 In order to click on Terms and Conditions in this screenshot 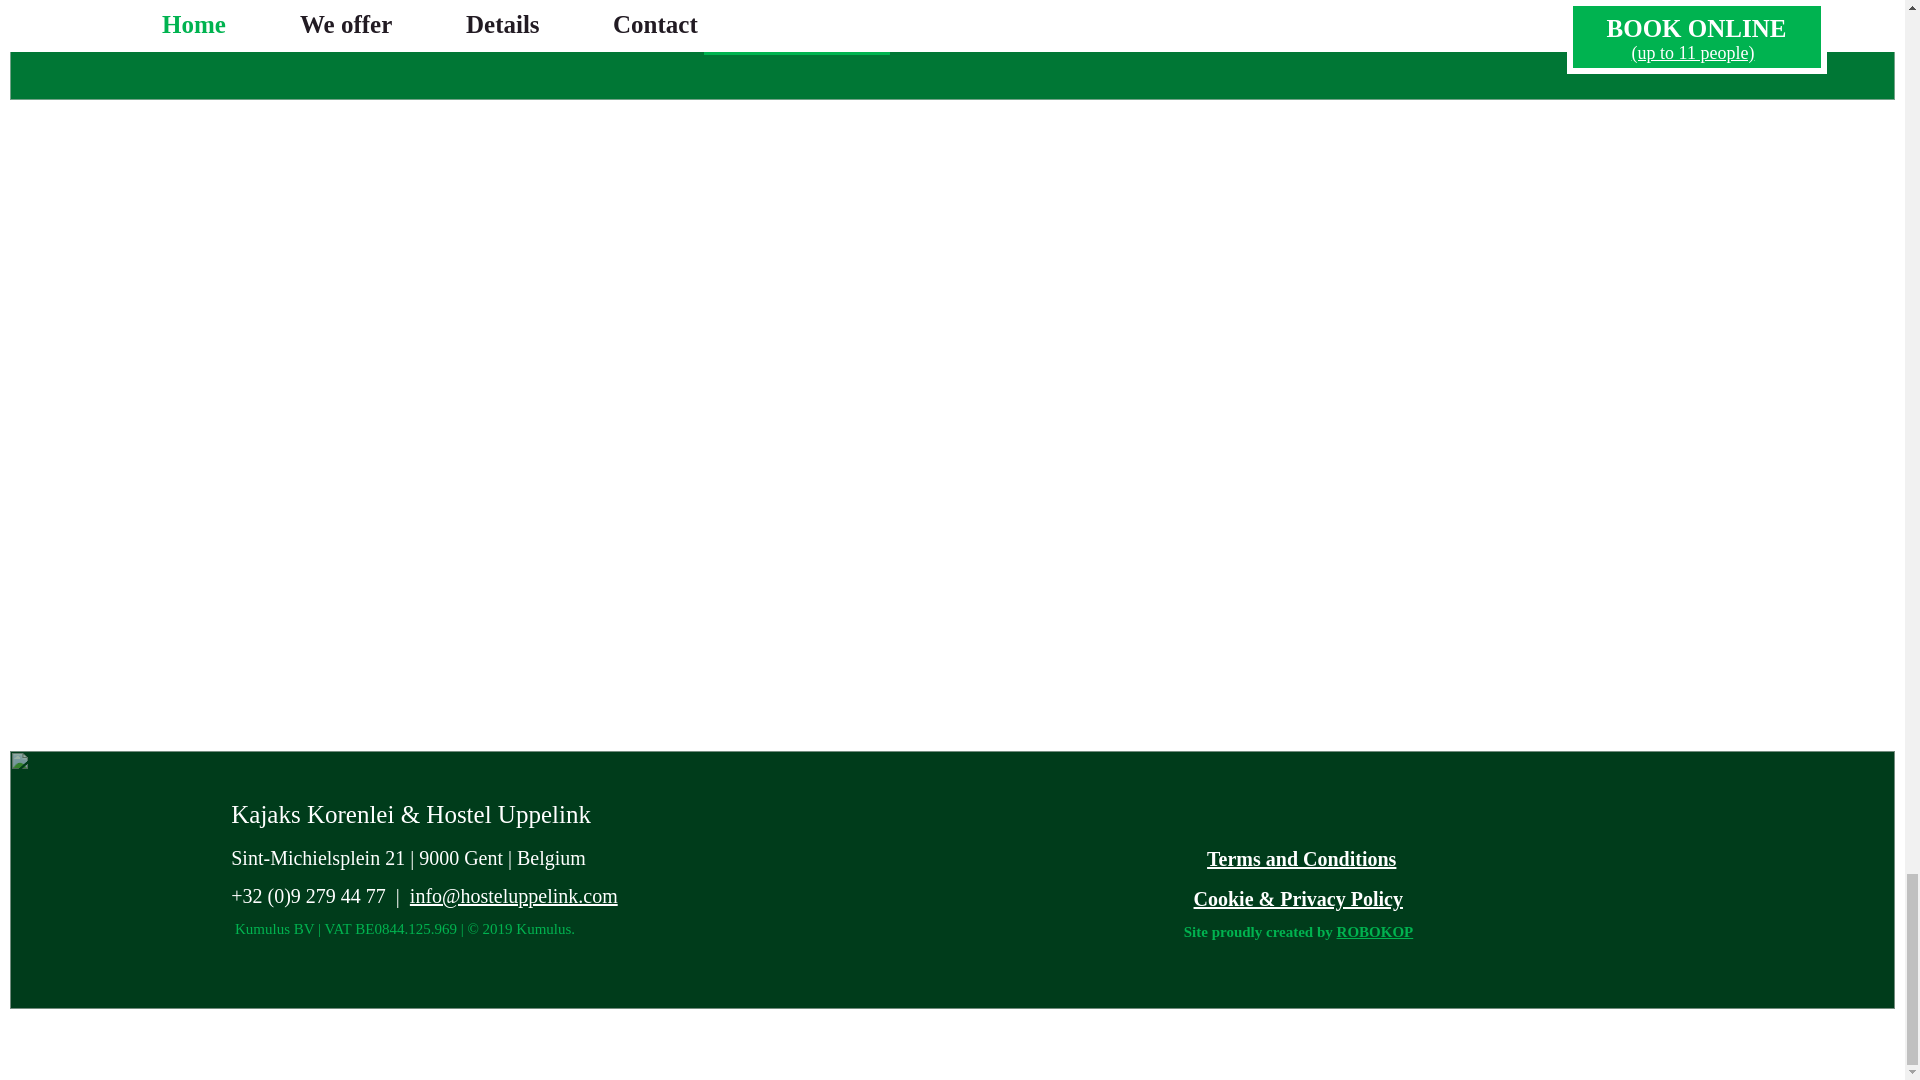, I will do `click(1301, 858)`.